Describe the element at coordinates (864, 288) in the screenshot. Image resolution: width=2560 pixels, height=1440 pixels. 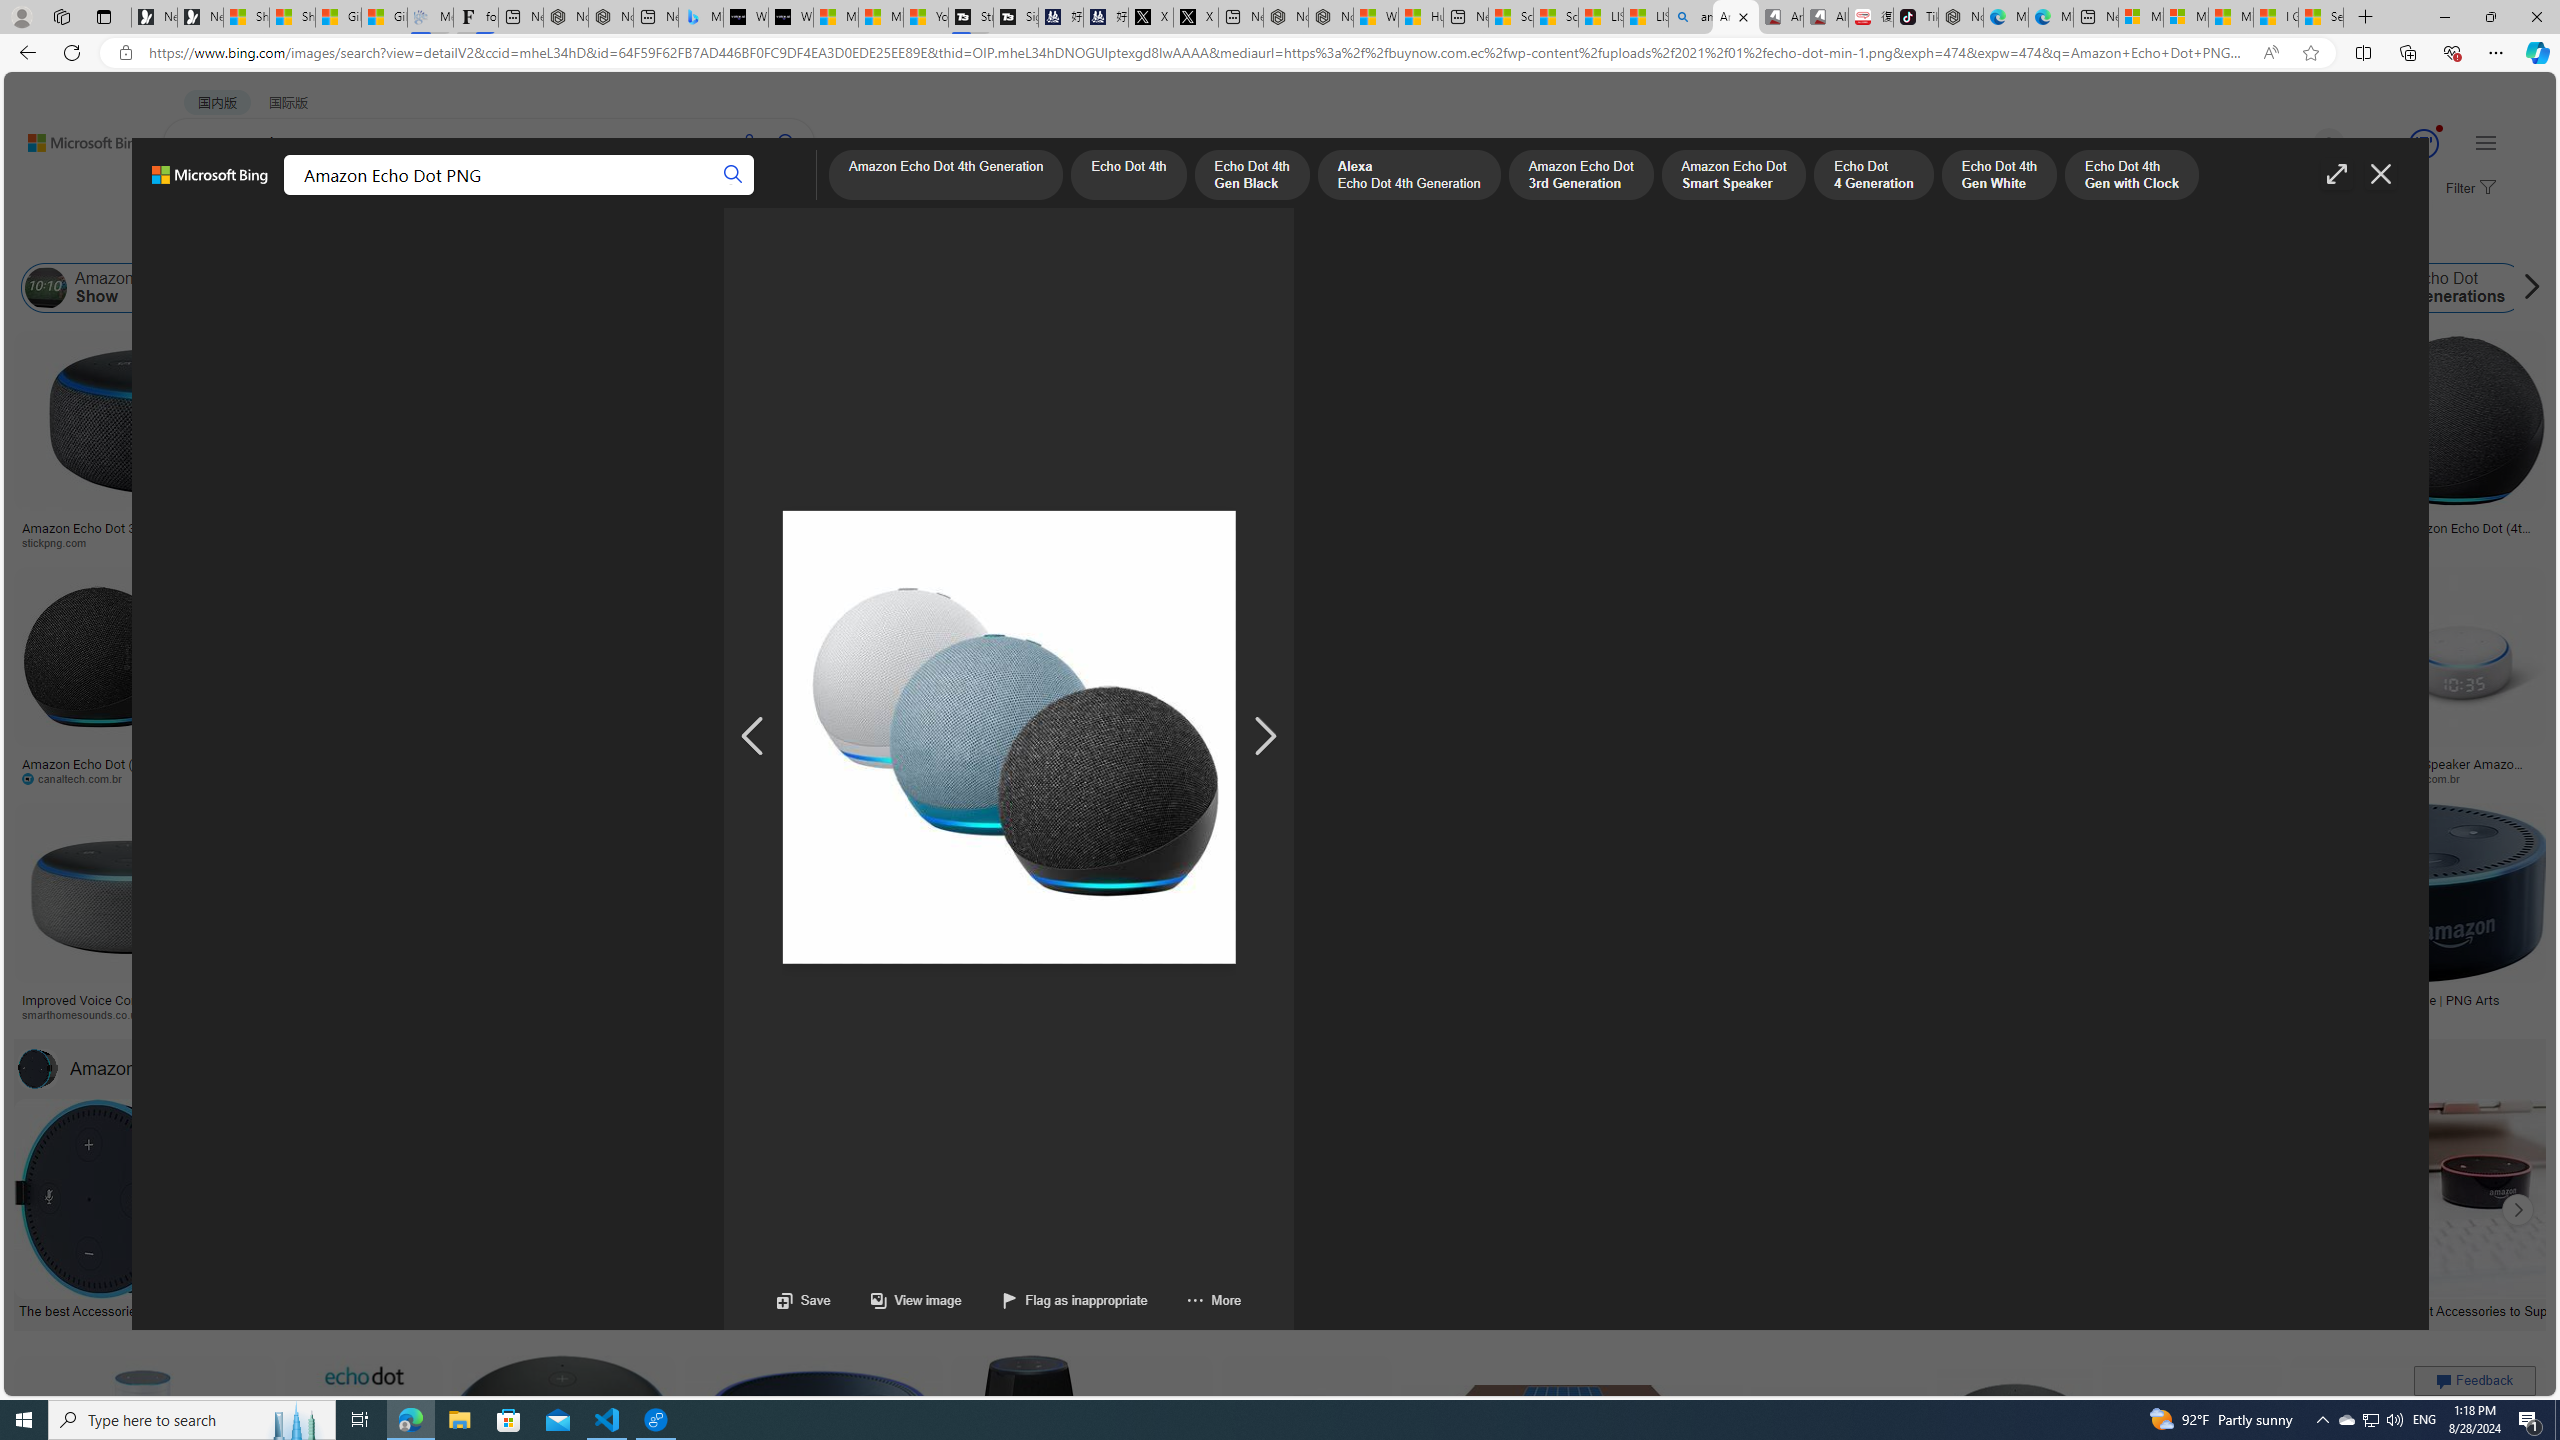
I see `Amazon Echo Dot with Clock` at that location.